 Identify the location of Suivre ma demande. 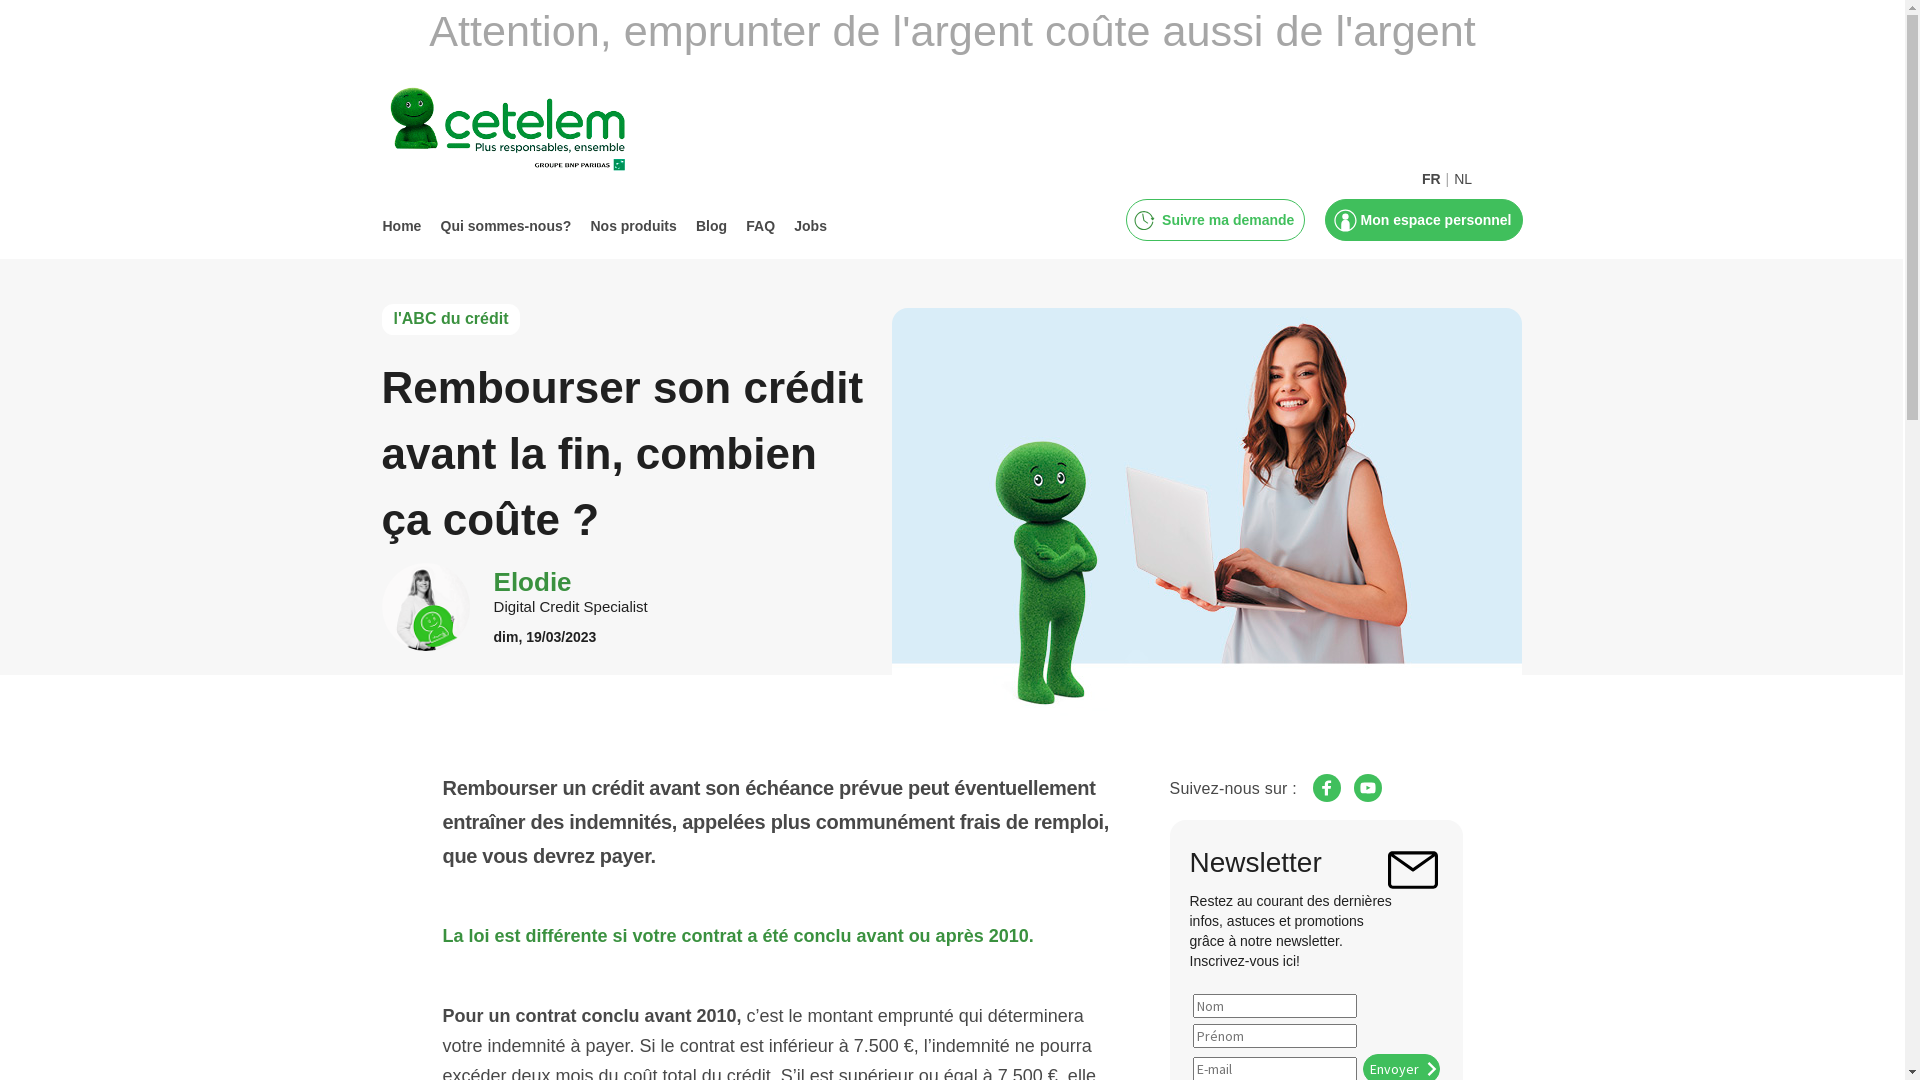
(1226, 220).